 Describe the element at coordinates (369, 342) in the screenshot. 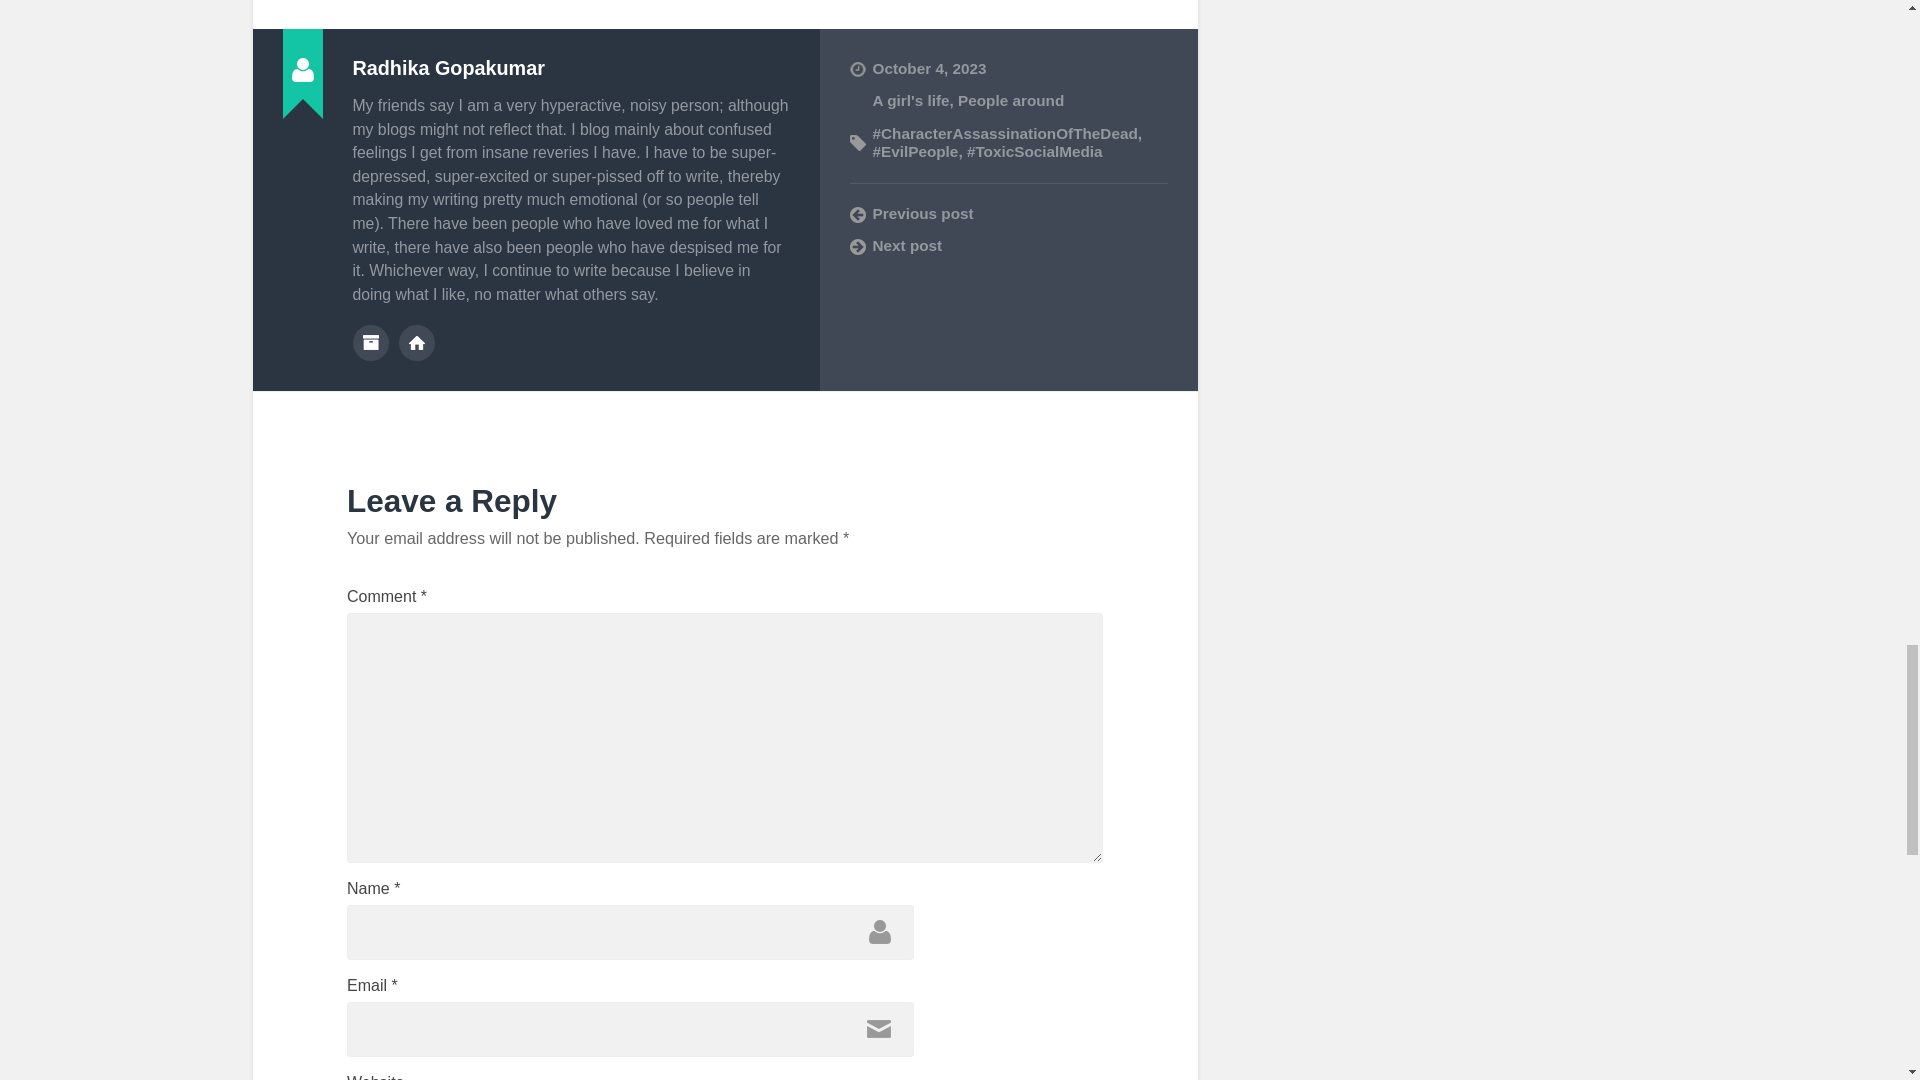

I see `Author archive` at that location.